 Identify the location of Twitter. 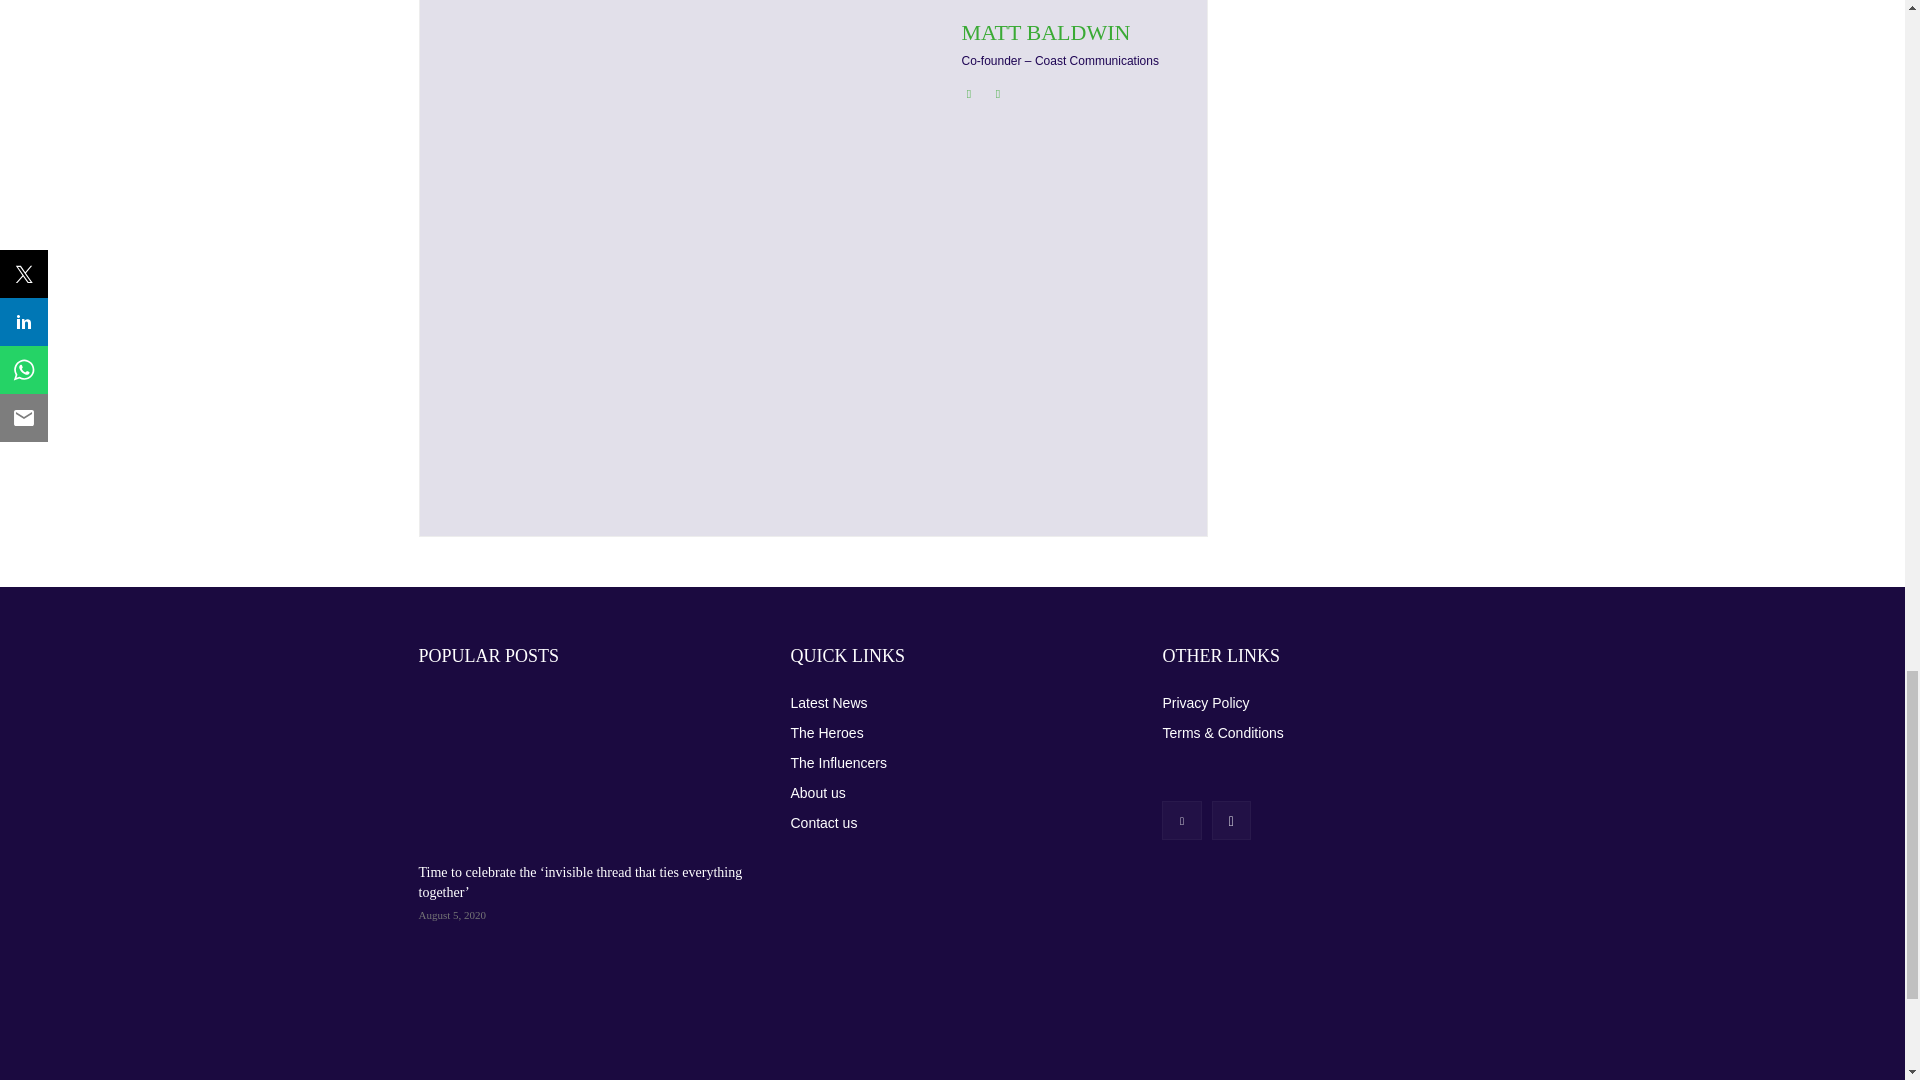
(997, 90).